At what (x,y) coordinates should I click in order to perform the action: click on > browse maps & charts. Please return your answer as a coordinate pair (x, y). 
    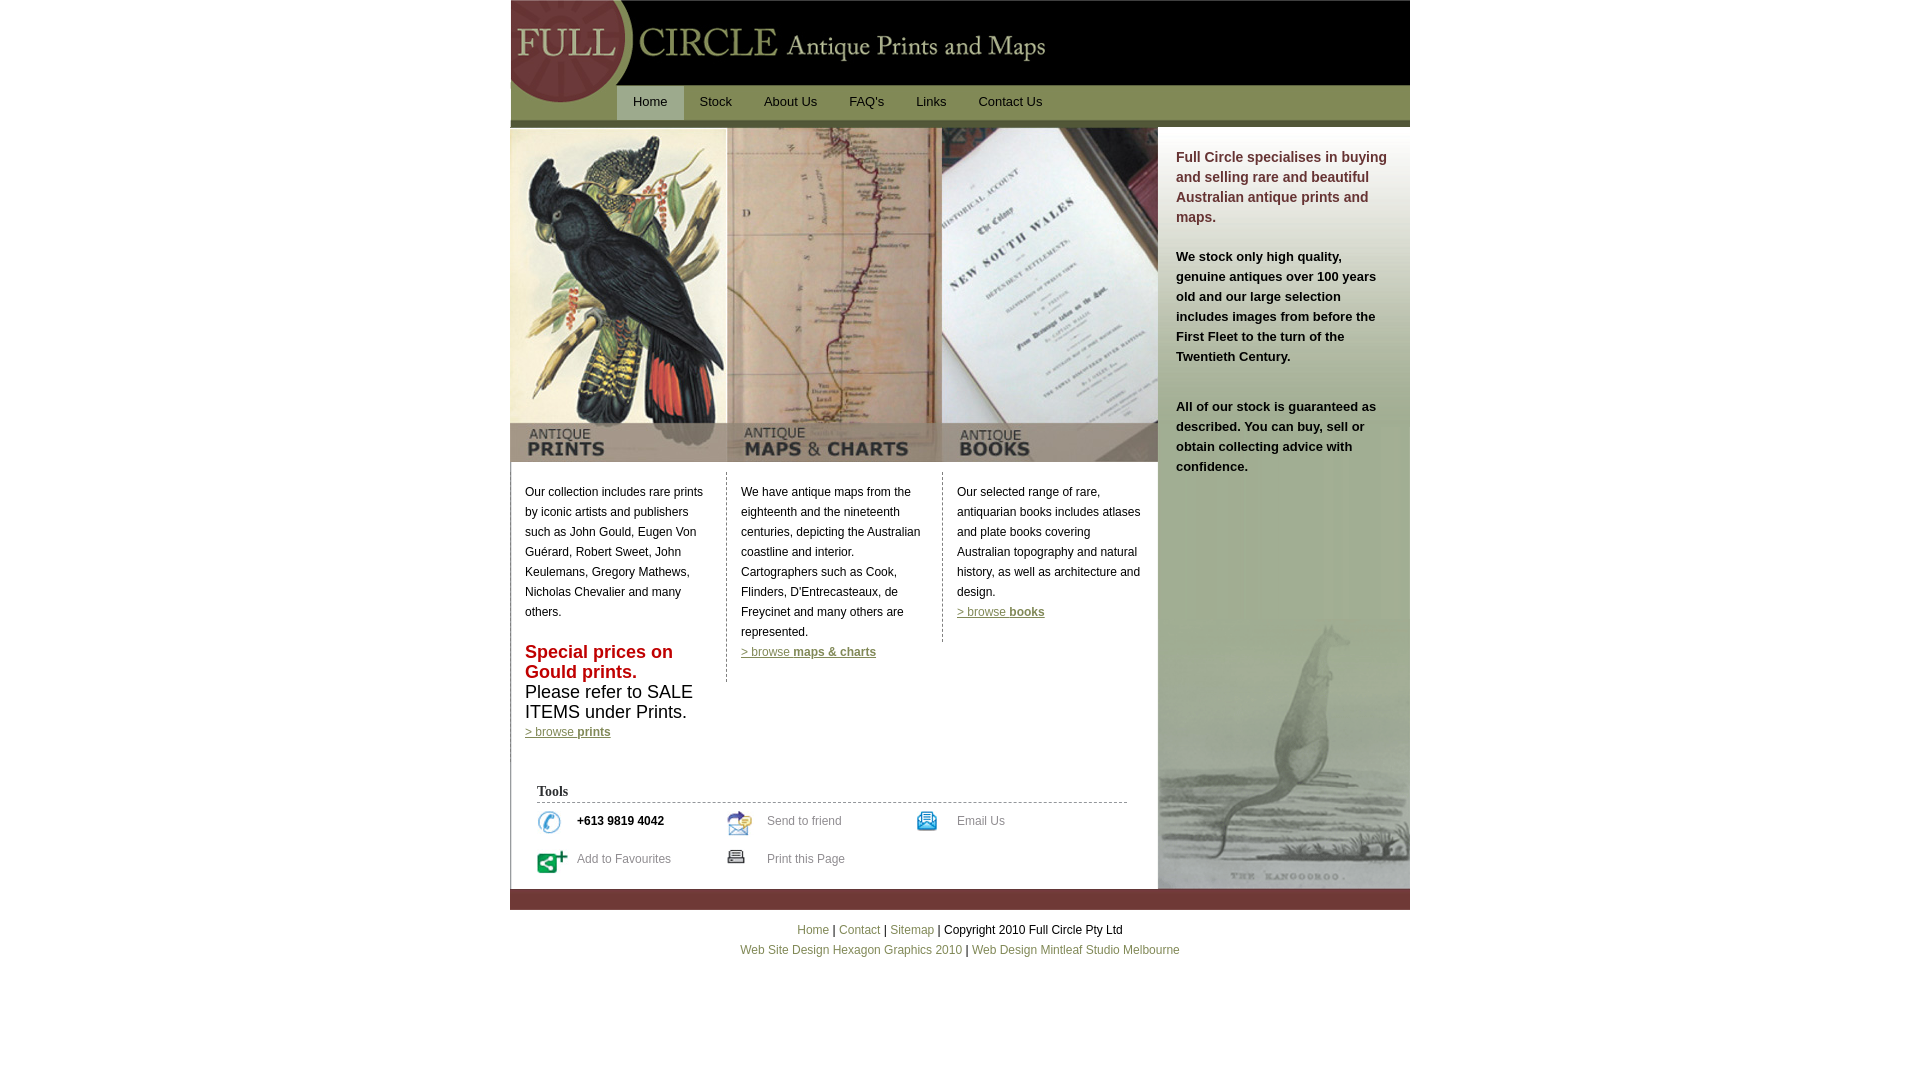
    Looking at the image, I should click on (808, 652).